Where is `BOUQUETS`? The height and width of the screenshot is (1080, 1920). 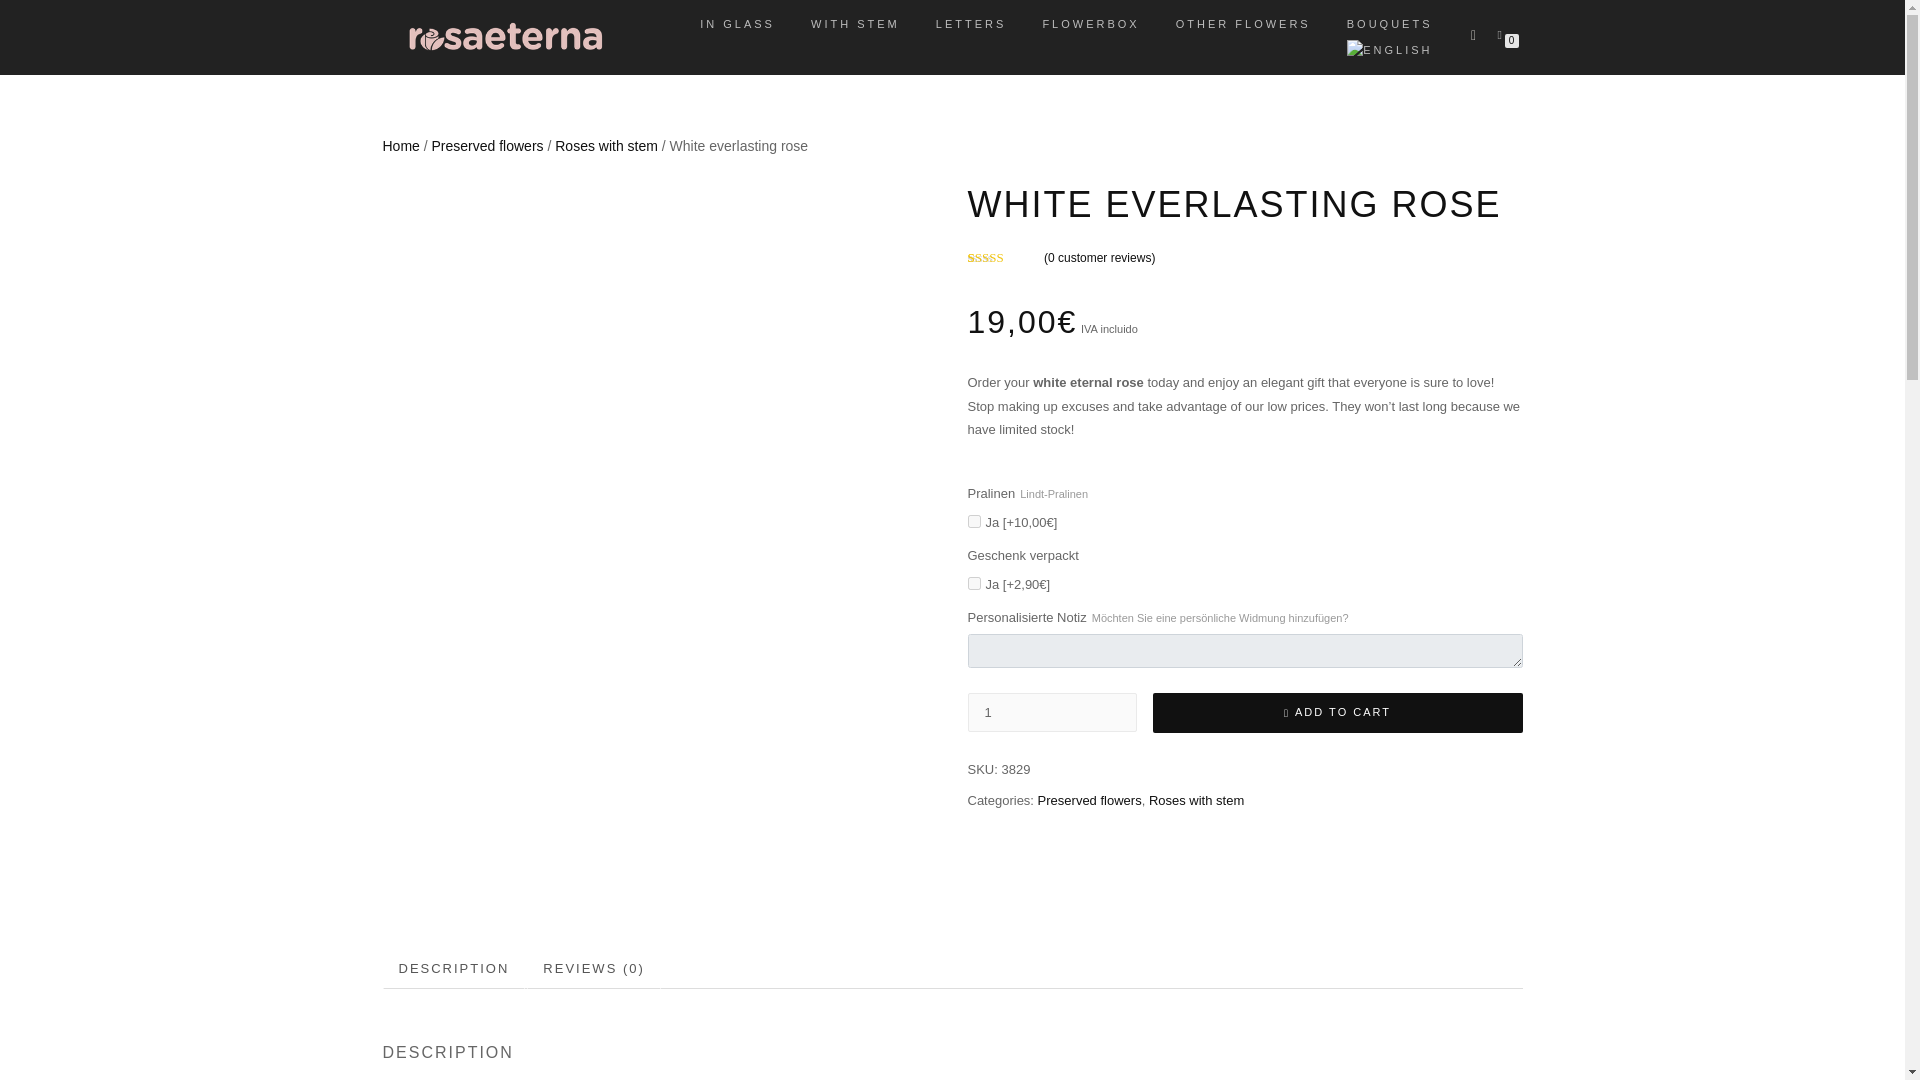 BOUQUETS is located at coordinates (1390, 23).